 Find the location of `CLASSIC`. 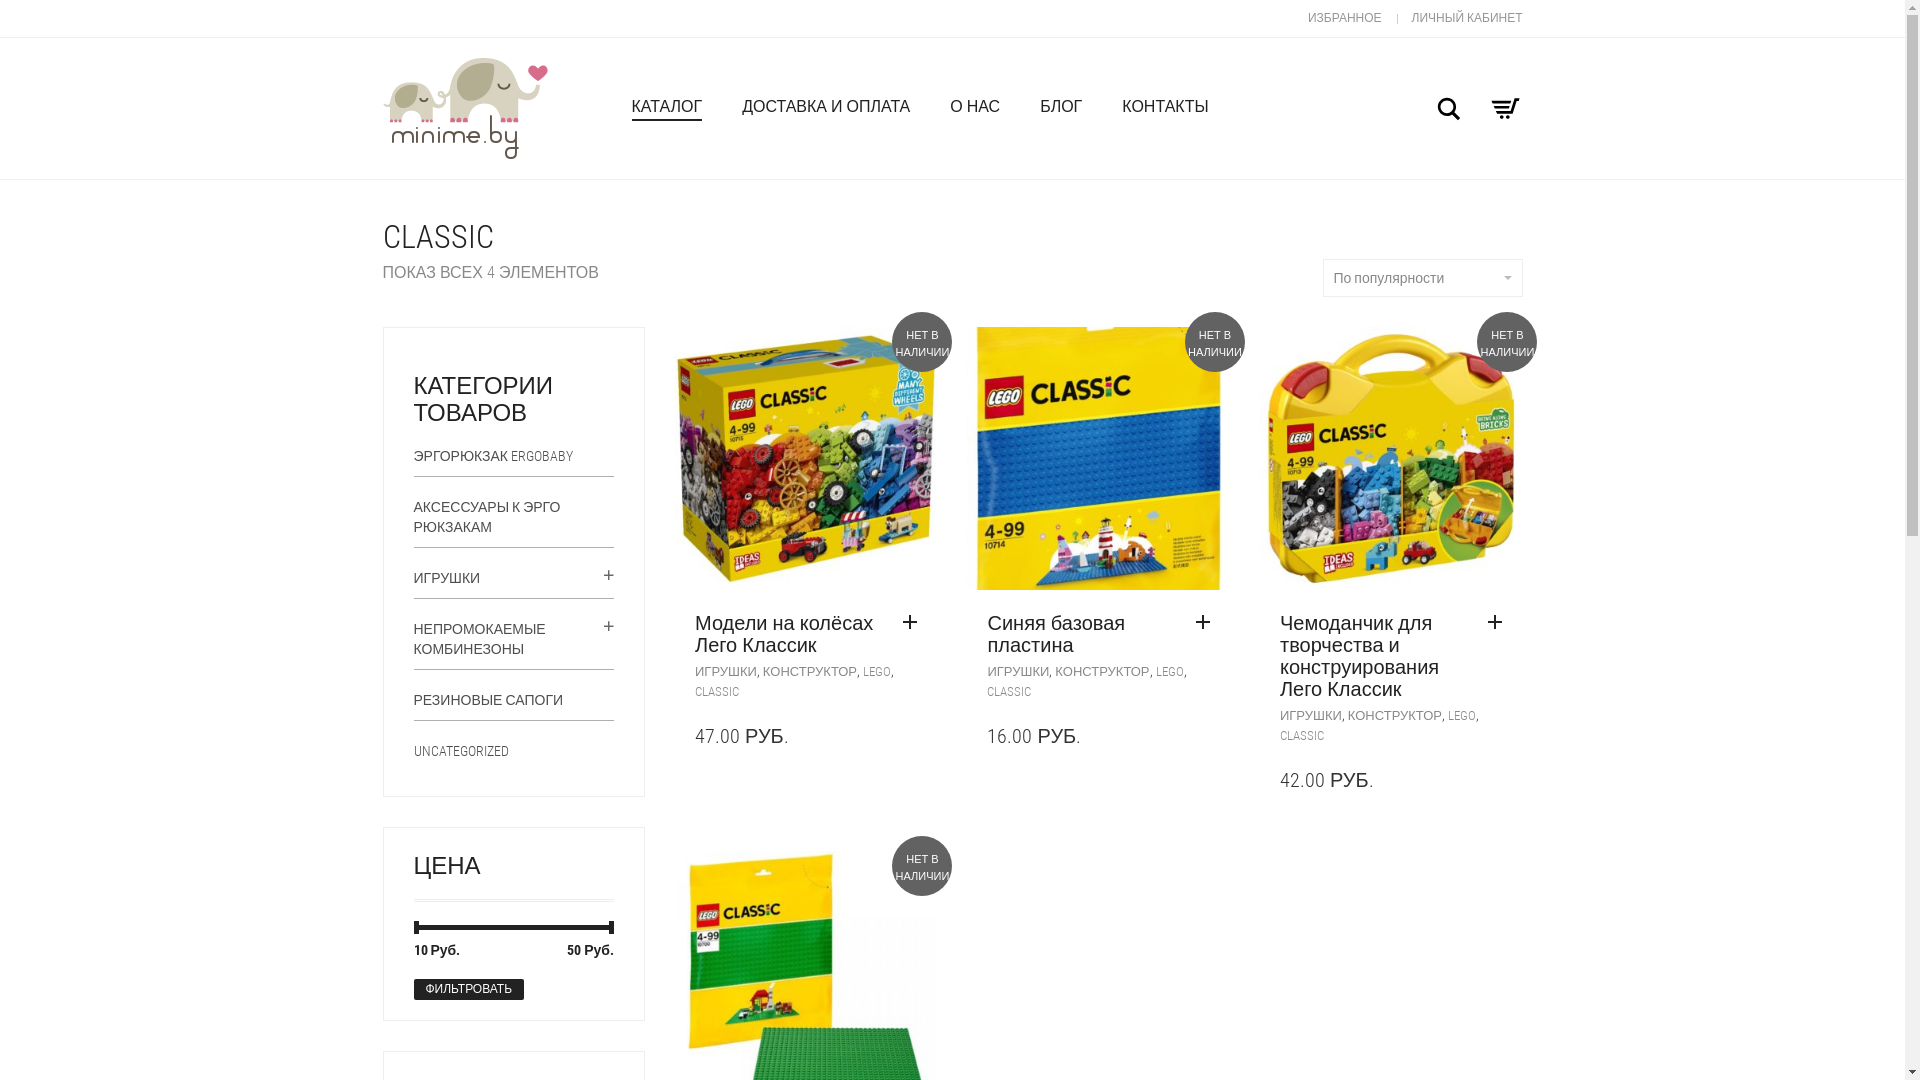

CLASSIC is located at coordinates (717, 692).